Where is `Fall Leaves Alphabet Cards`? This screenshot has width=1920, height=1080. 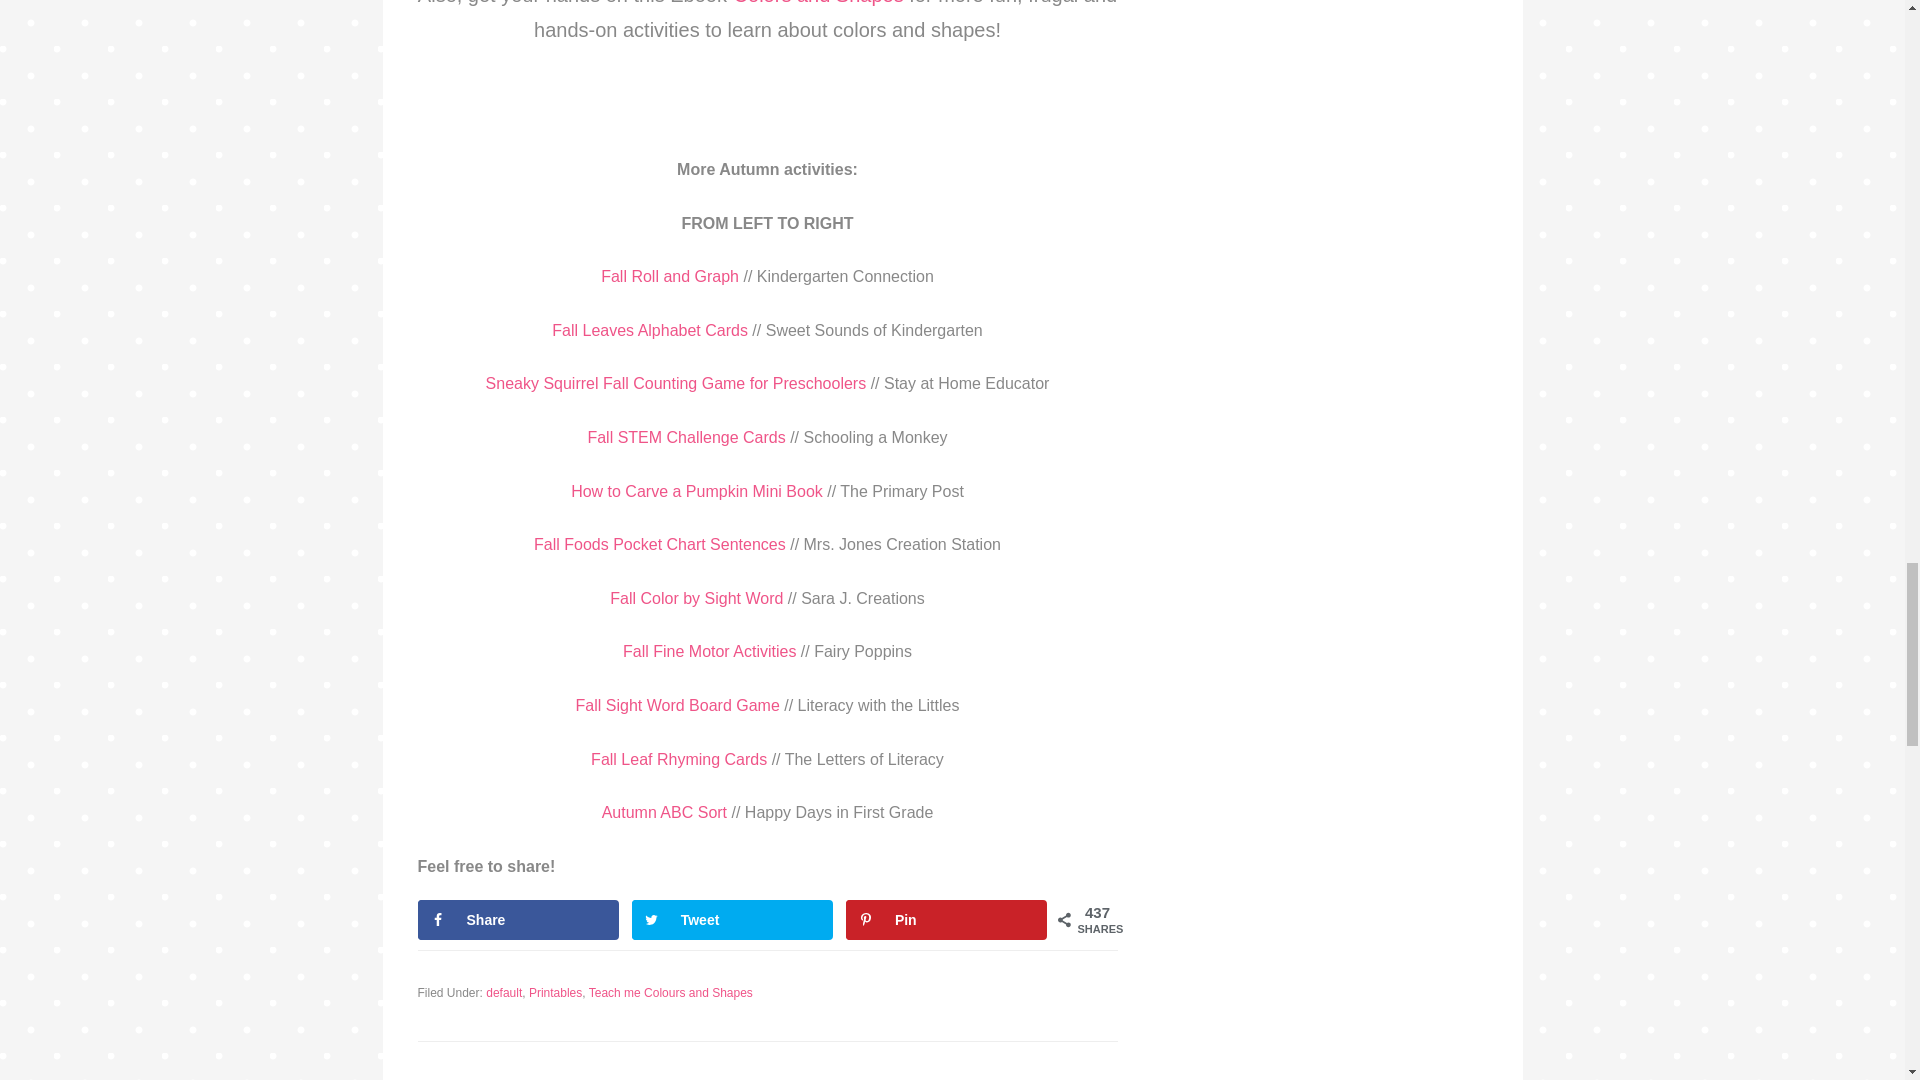
Fall Leaves Alphabet Cards is located at coordinates (650, 330).